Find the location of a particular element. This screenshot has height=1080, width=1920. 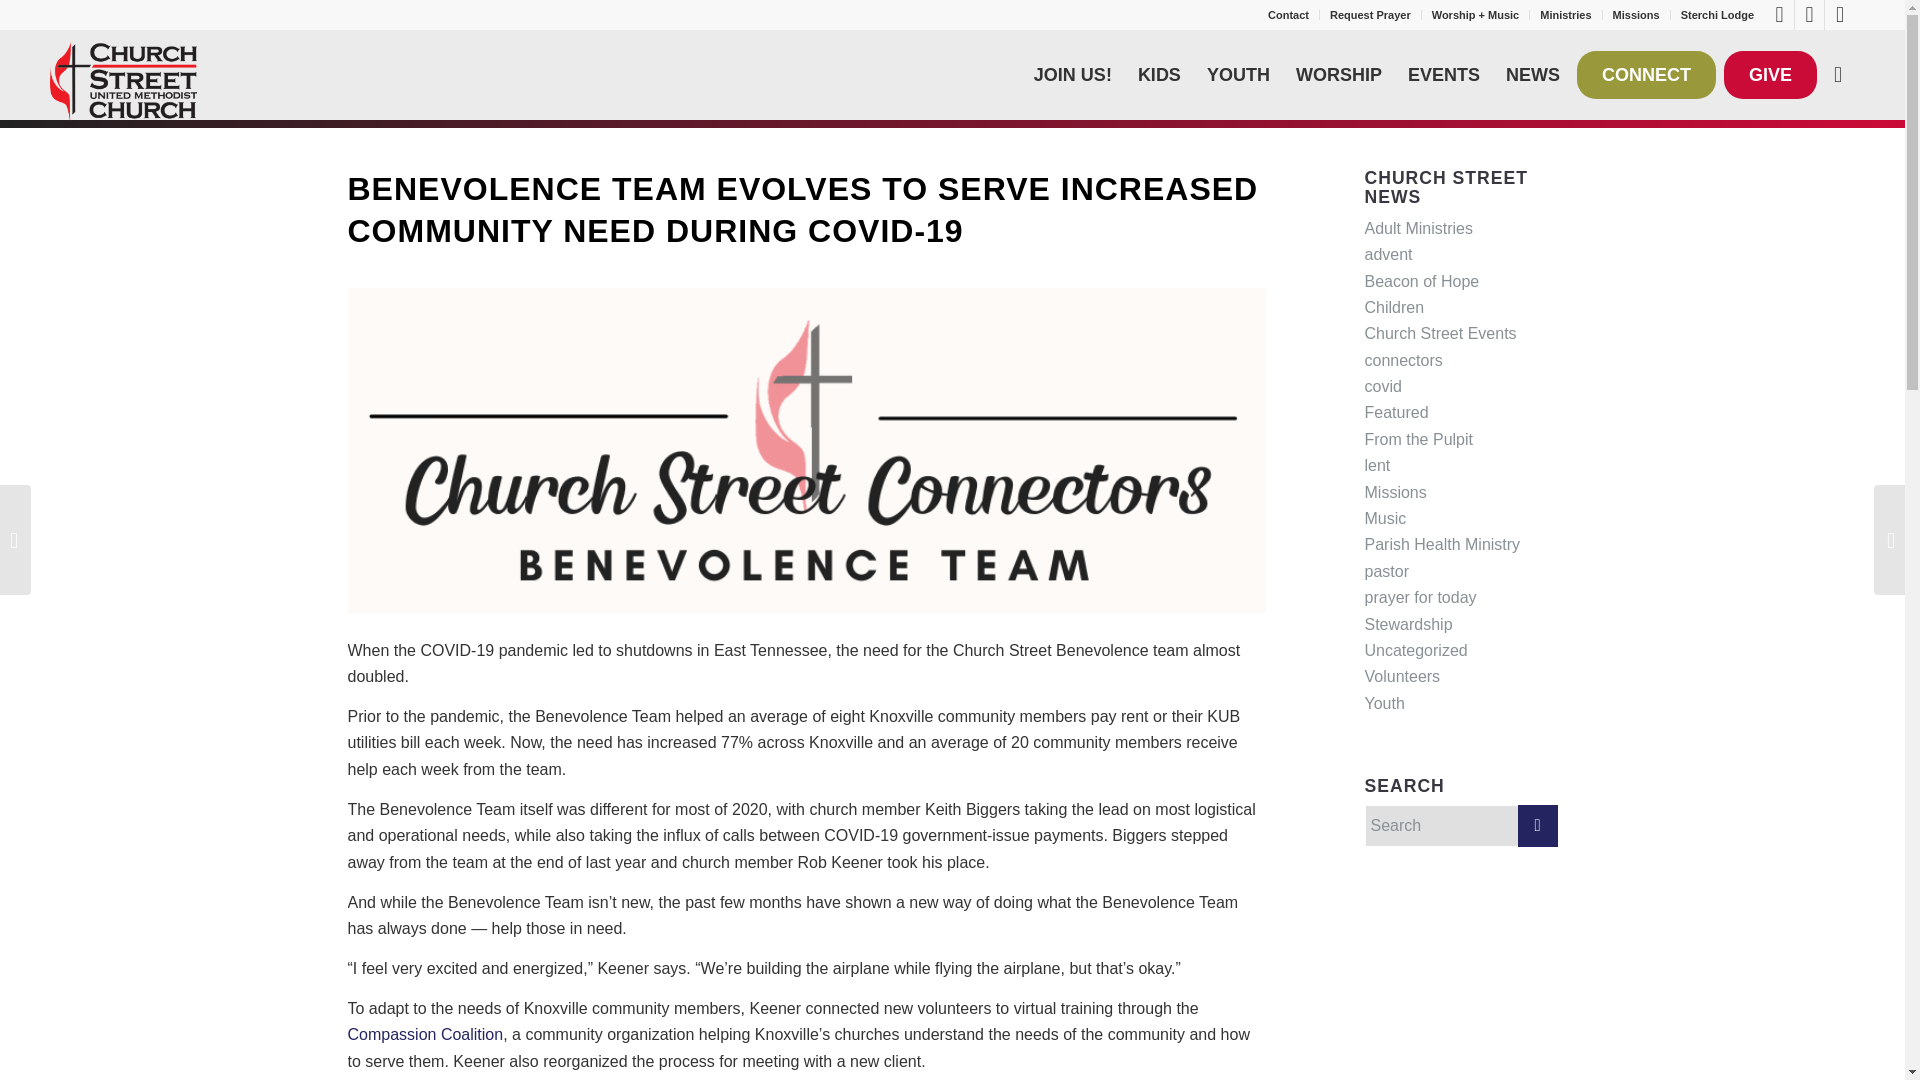

Request Prayer is located at coordinates (1370, 15).